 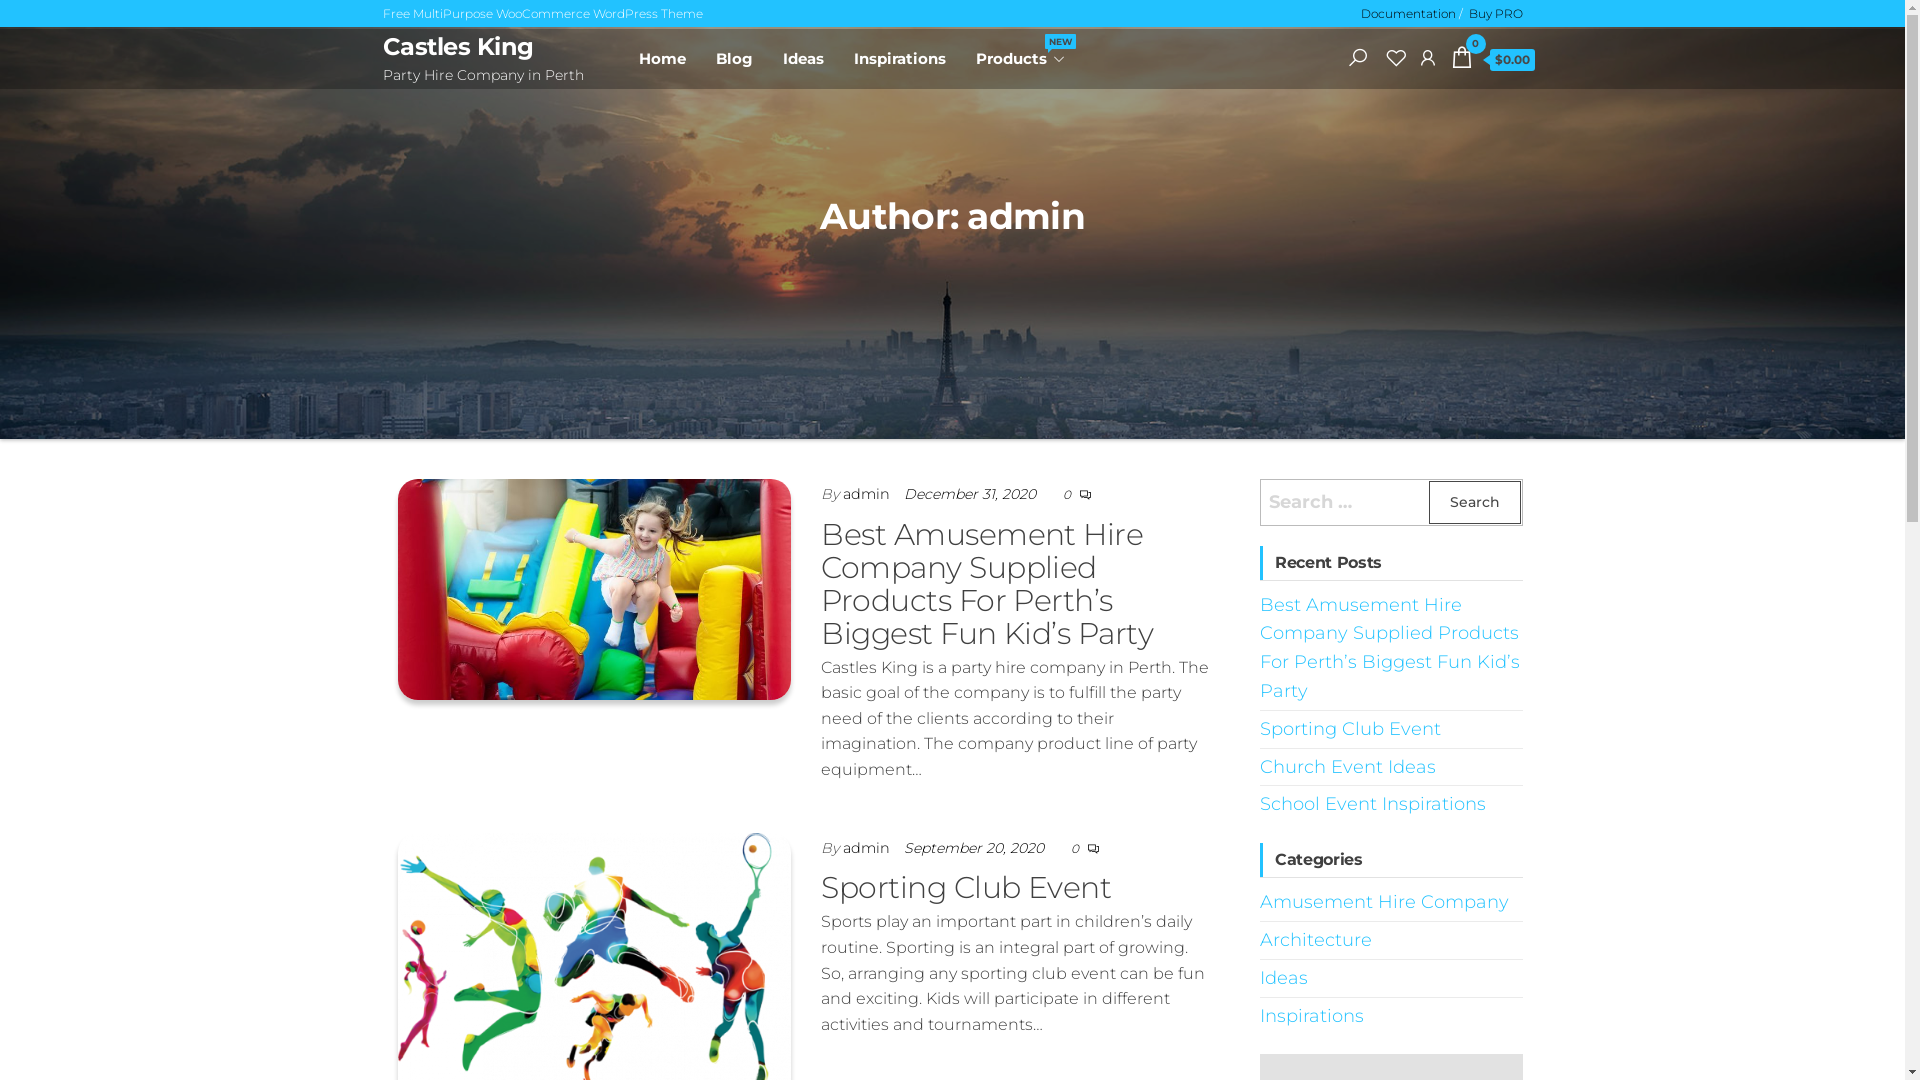 I want to click on Church Event Ideas, so click(x=1348, y=767).